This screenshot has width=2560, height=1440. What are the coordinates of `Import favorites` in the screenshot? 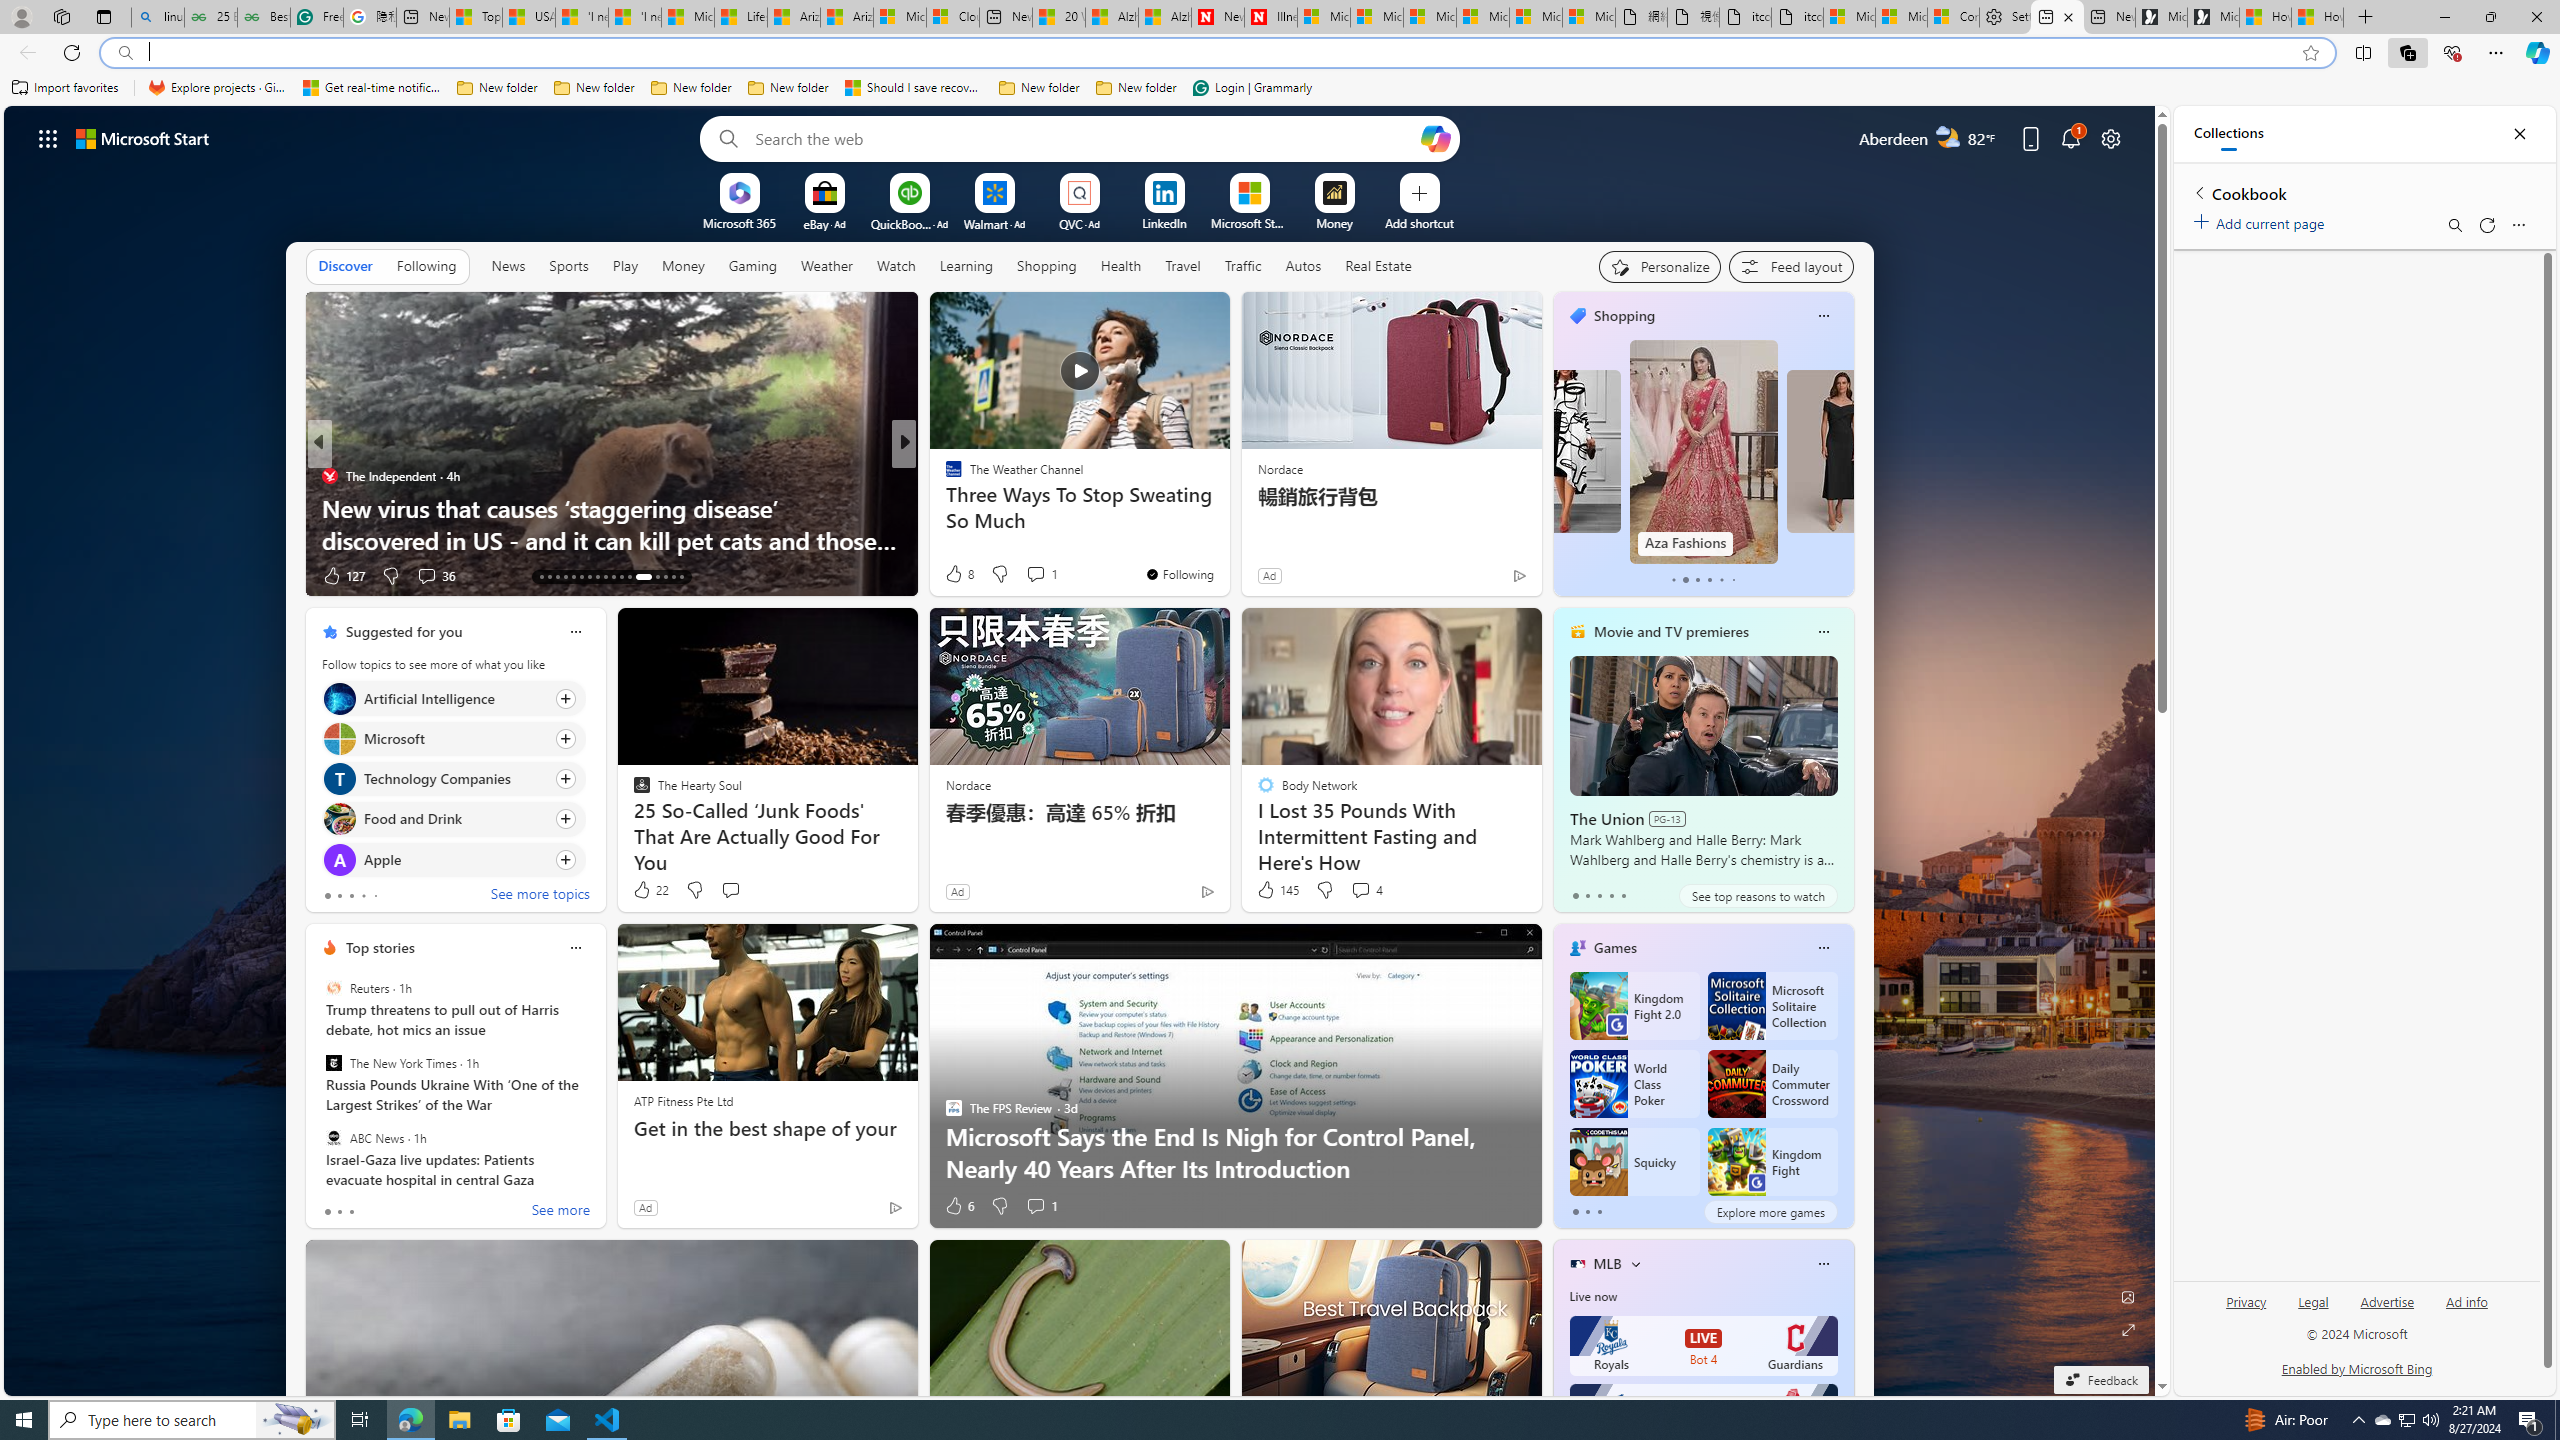 It's located at (65, 88).